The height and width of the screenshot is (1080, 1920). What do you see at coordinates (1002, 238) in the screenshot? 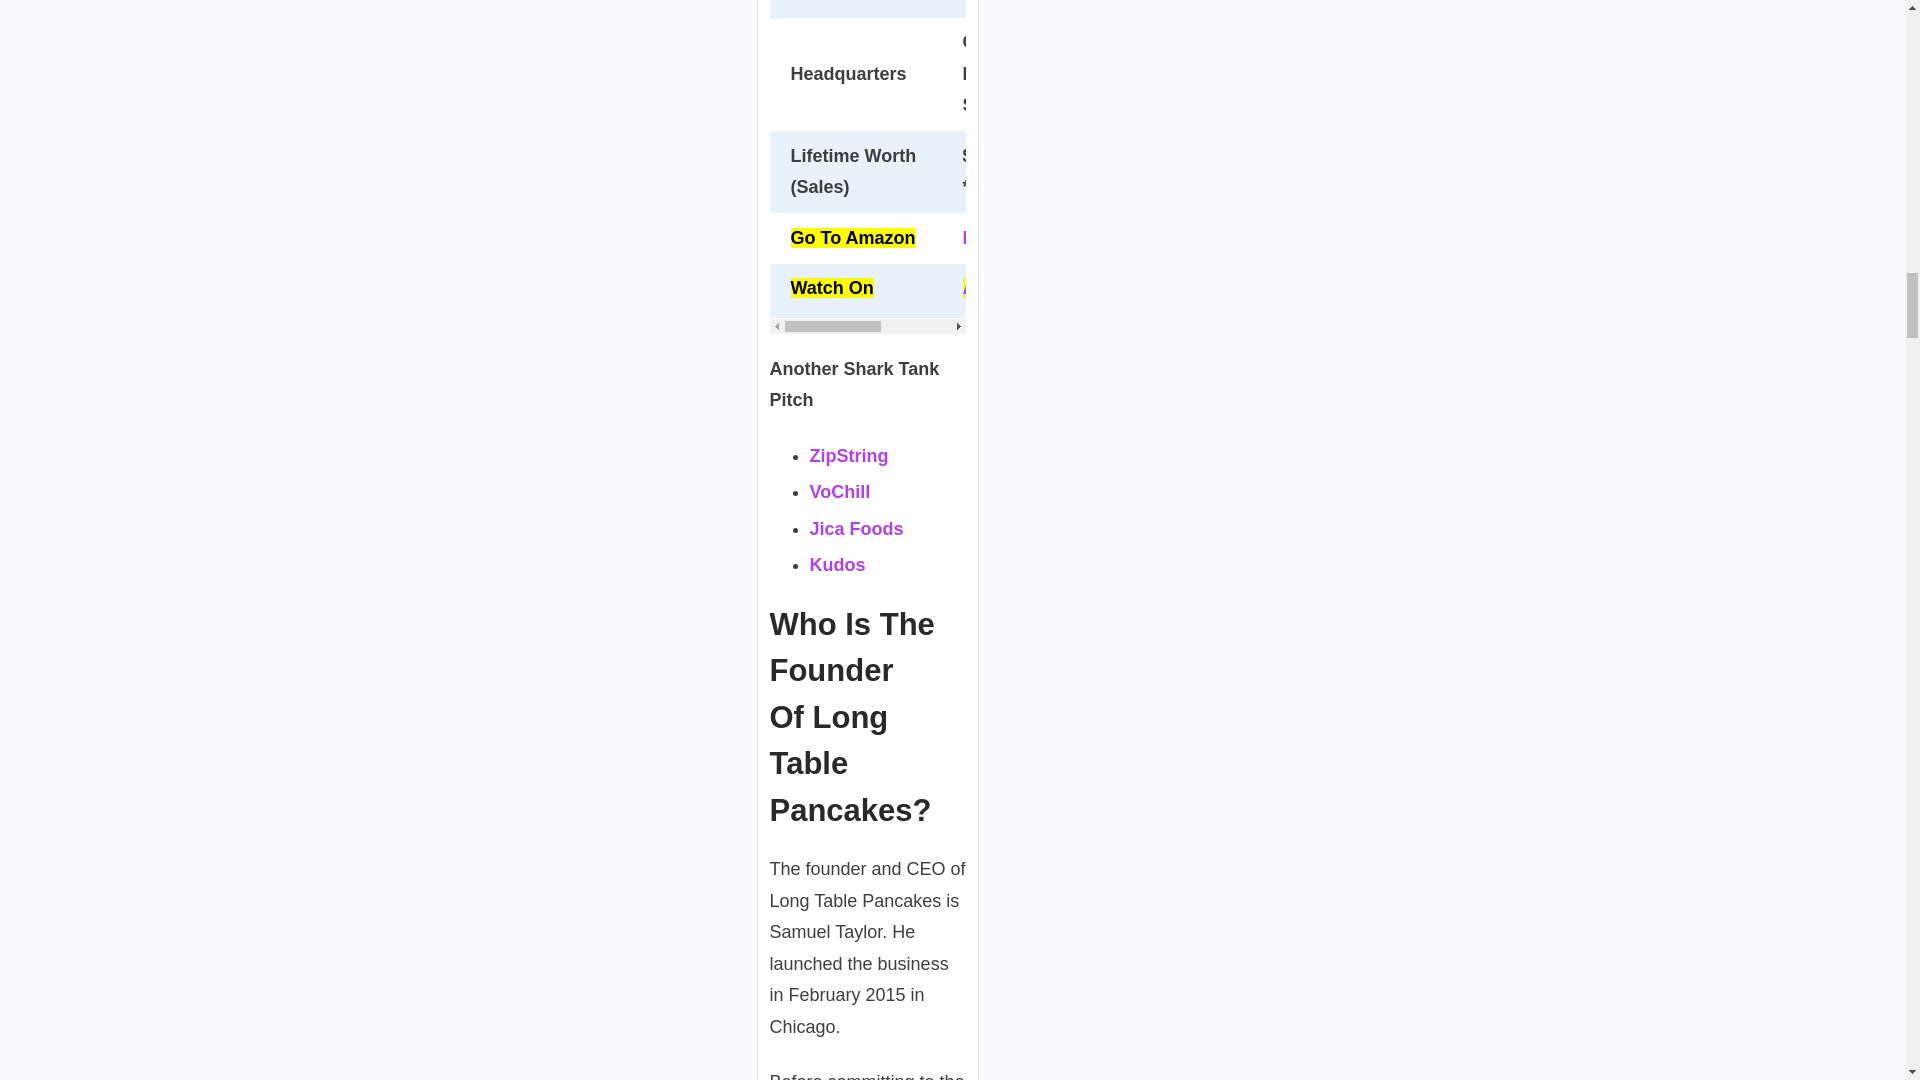
I see `Buy Now` at bounding box center [1002, 238].